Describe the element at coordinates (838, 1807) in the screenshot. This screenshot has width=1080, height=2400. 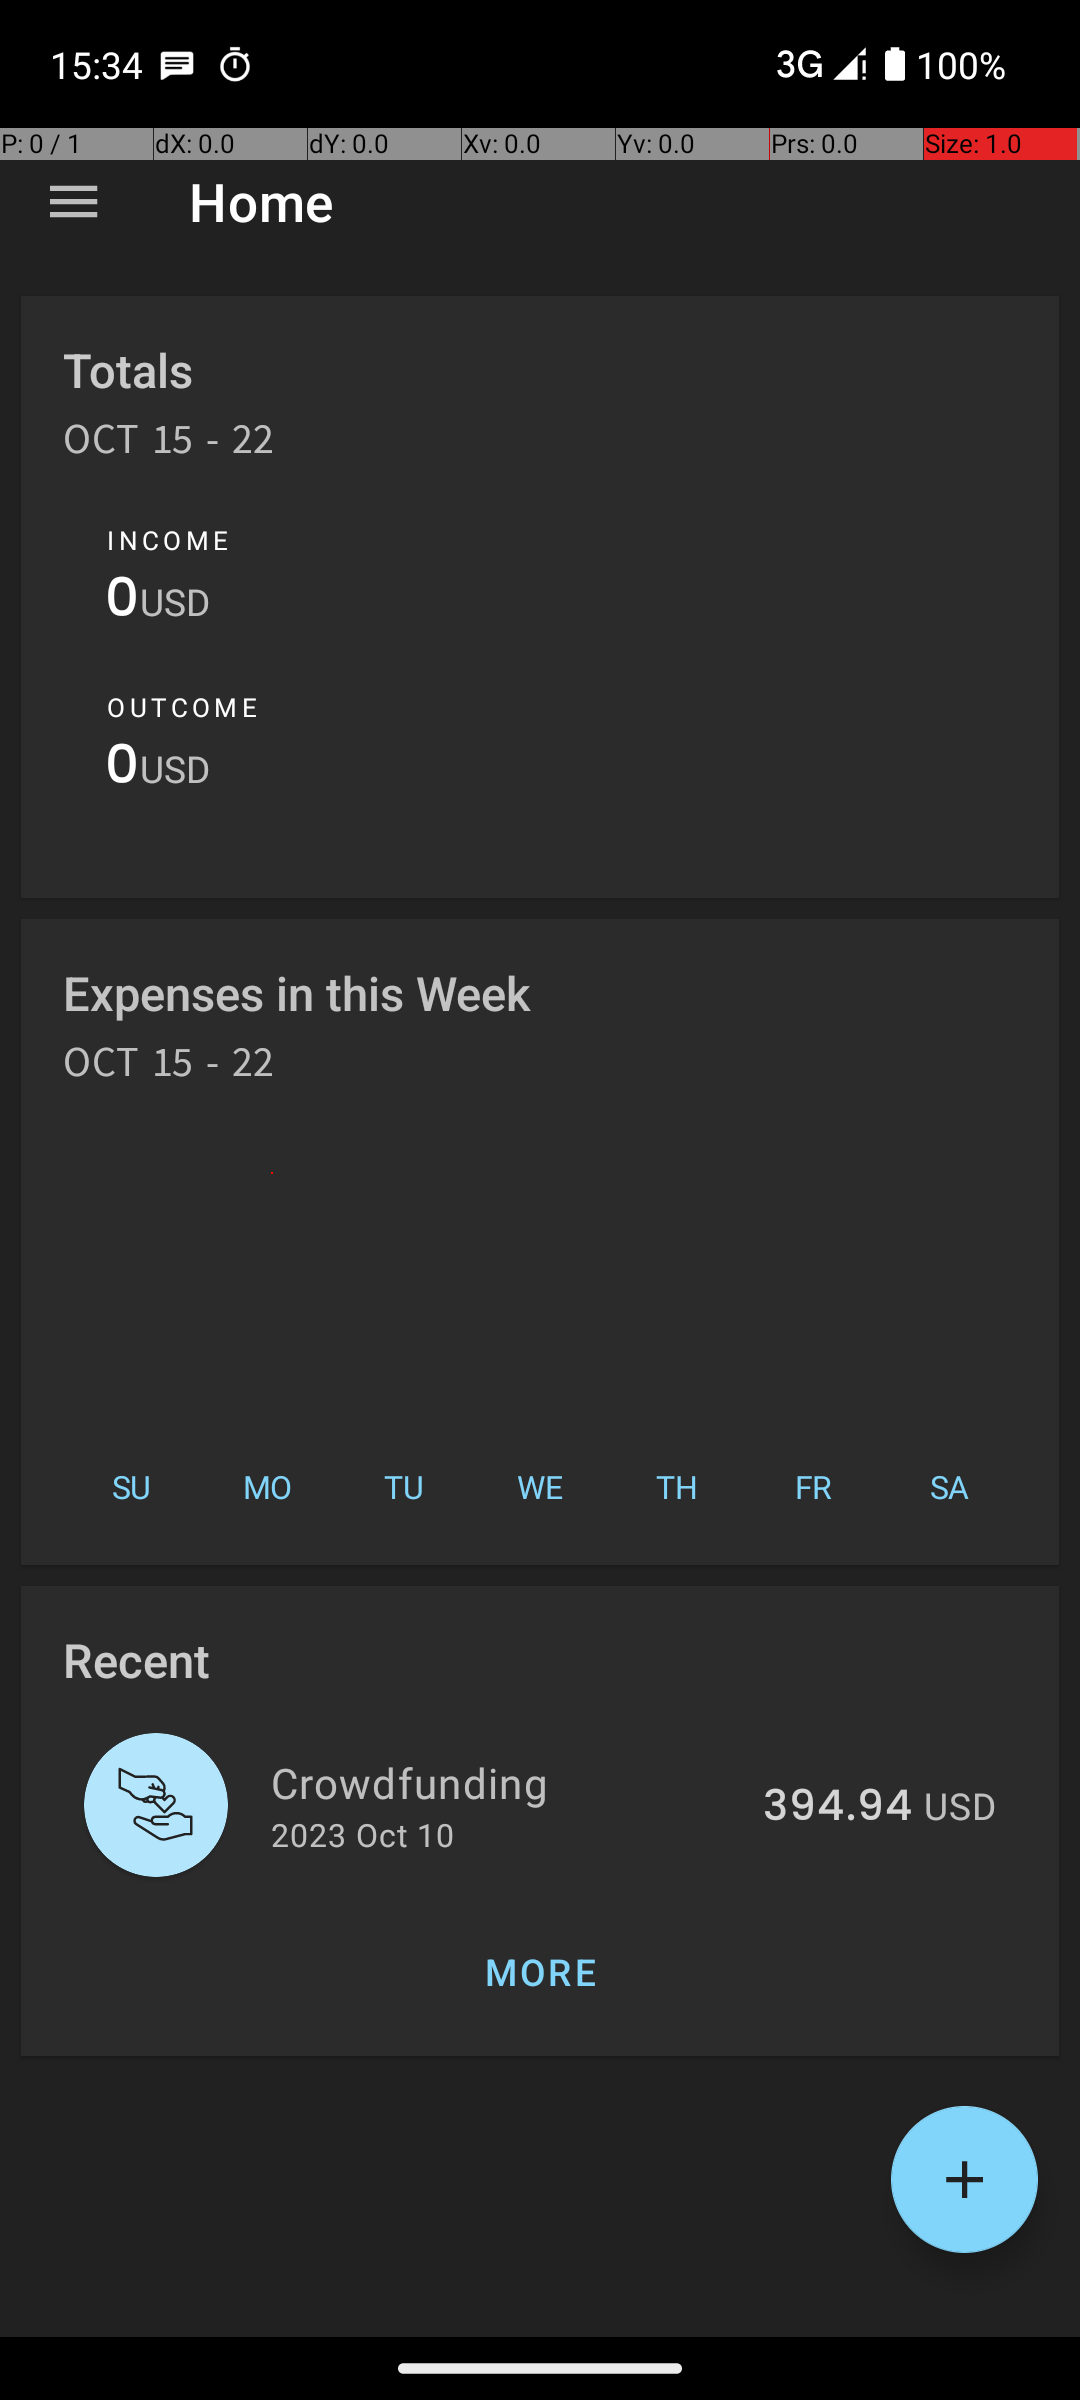
I see `394.94` at that location.